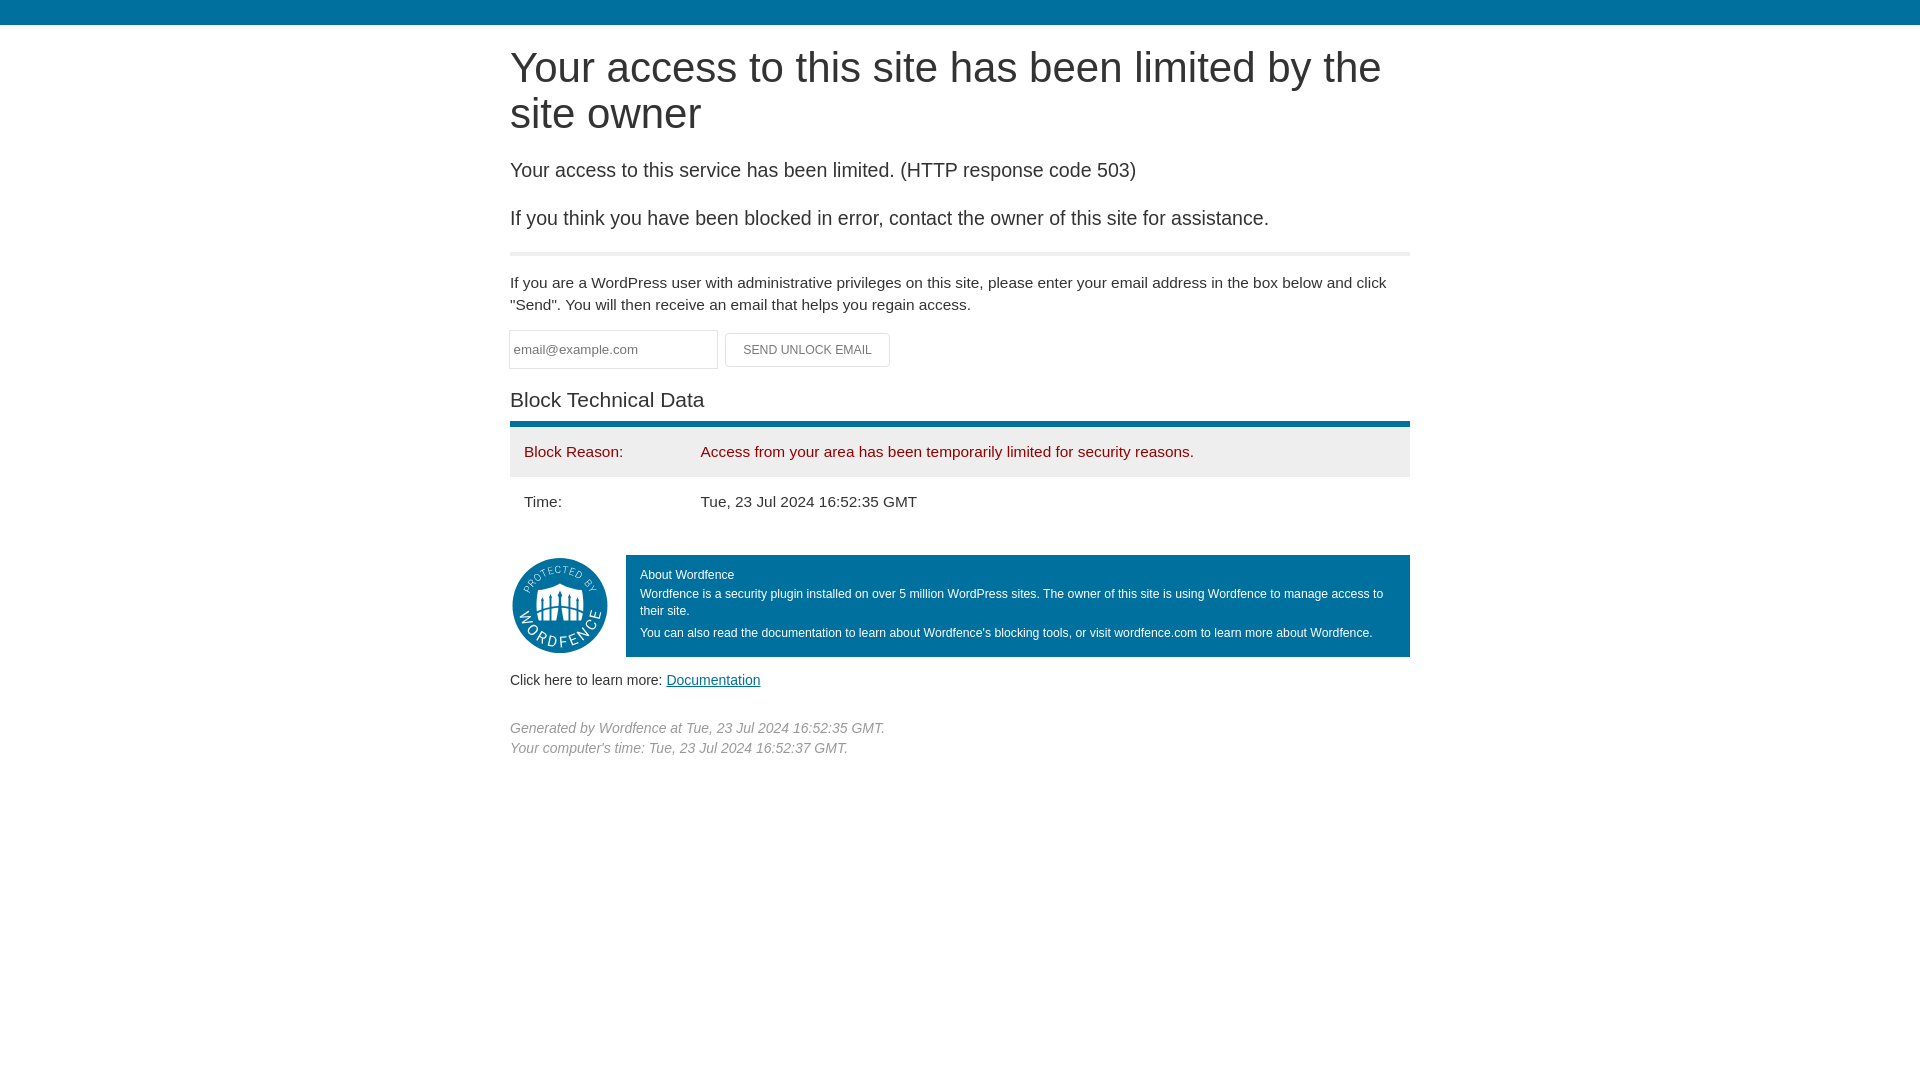 The image size is (1920, 1080). Describe the element at coordinates (713, 679) in the screenshot. I see `Documentation` at that location.